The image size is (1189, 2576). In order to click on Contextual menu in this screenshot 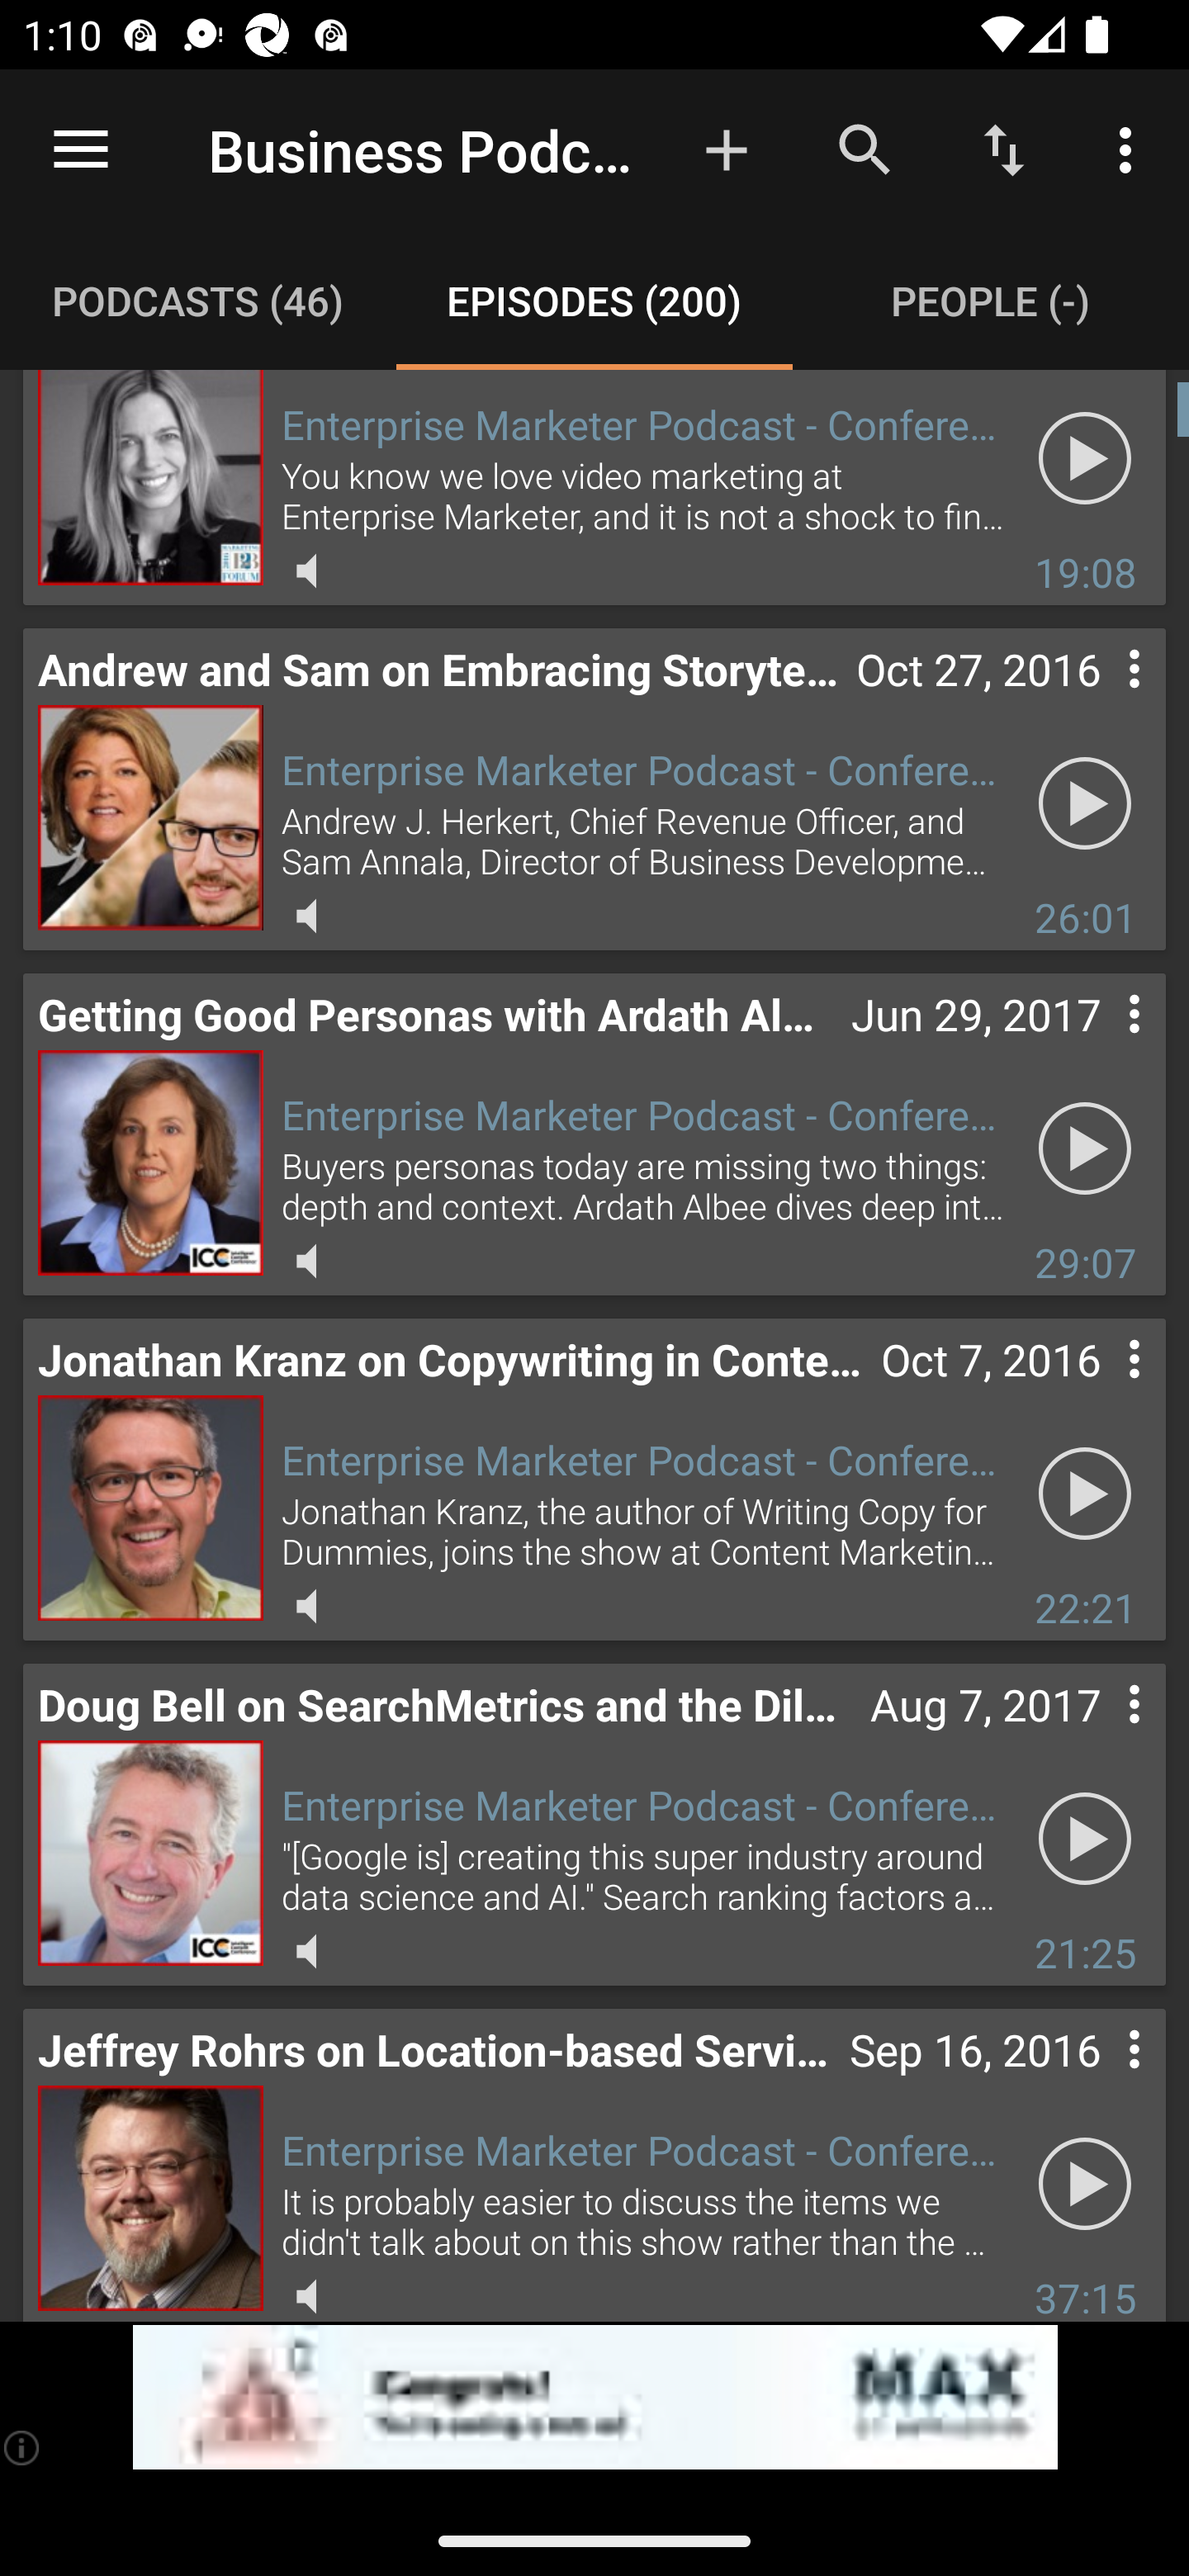, I will do `click(1098, 1047)`.